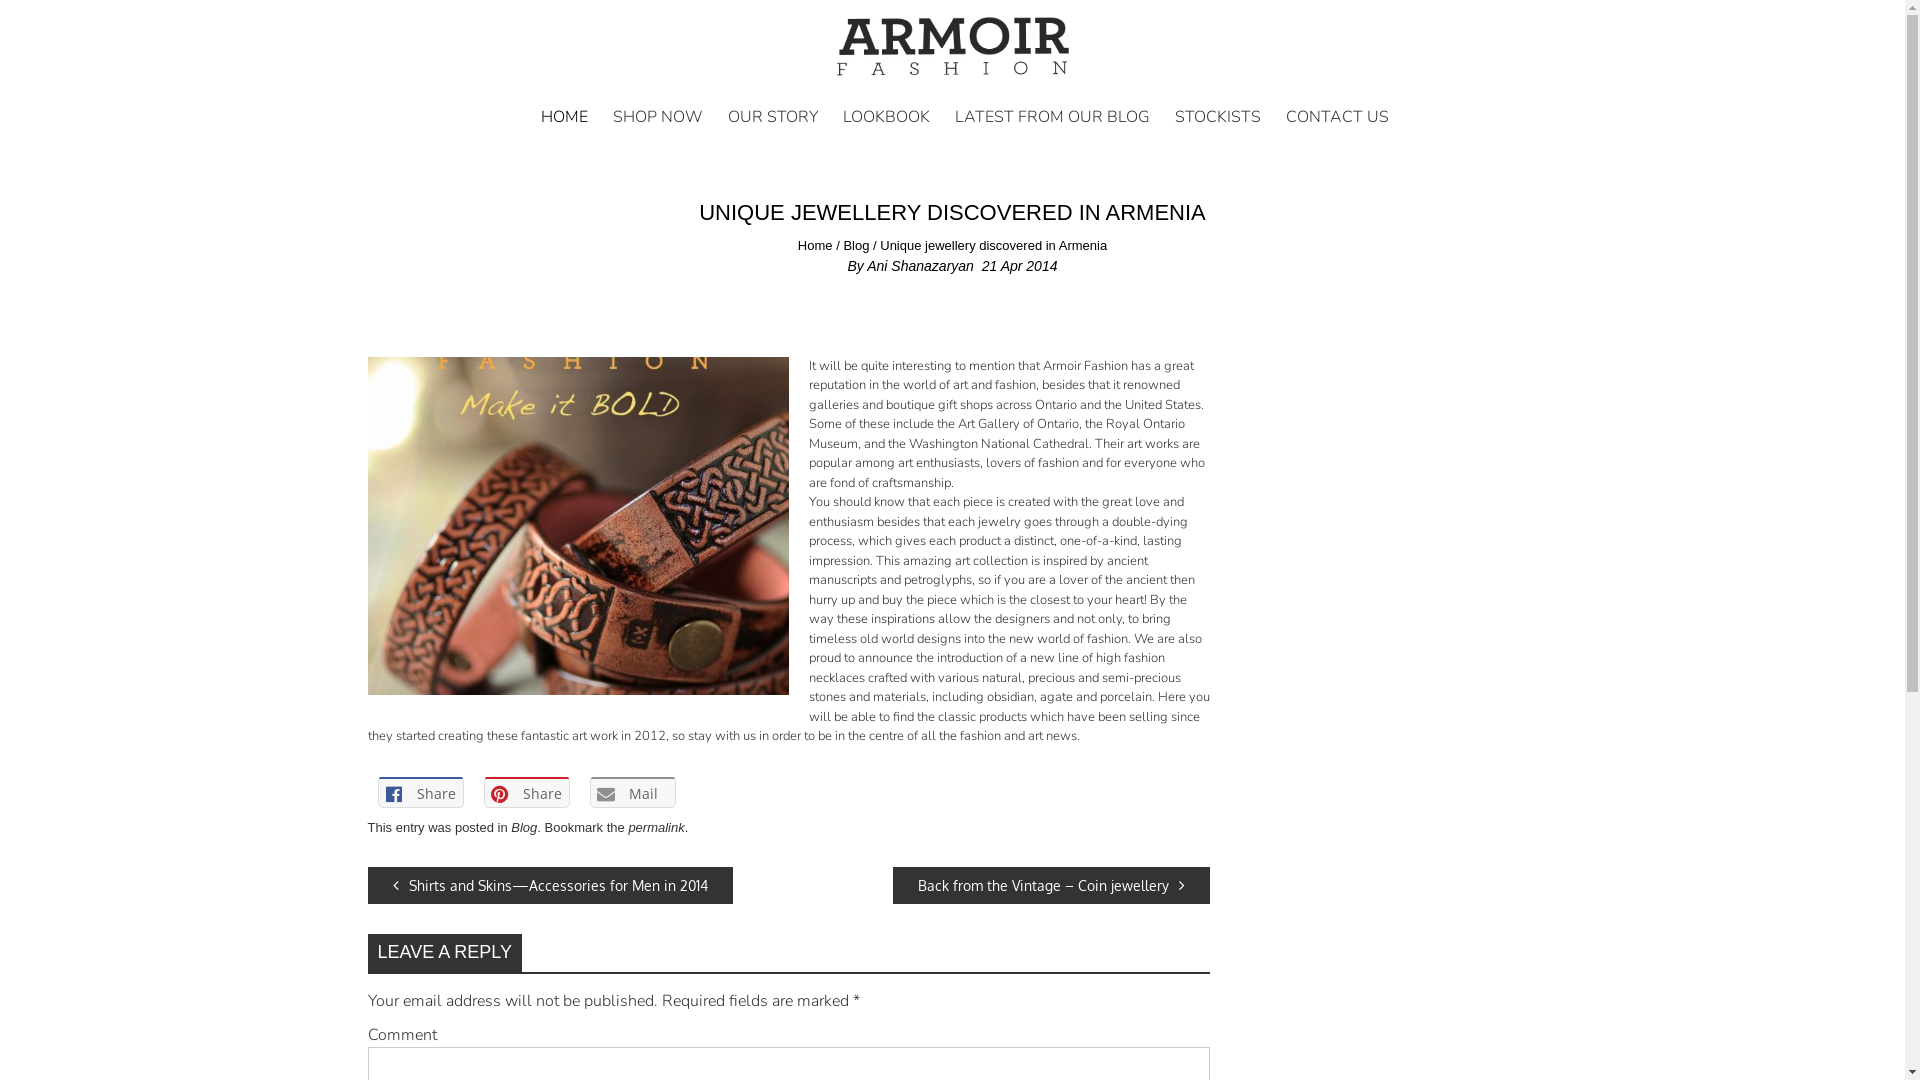  I want to click on Blog, so click(856, 246).